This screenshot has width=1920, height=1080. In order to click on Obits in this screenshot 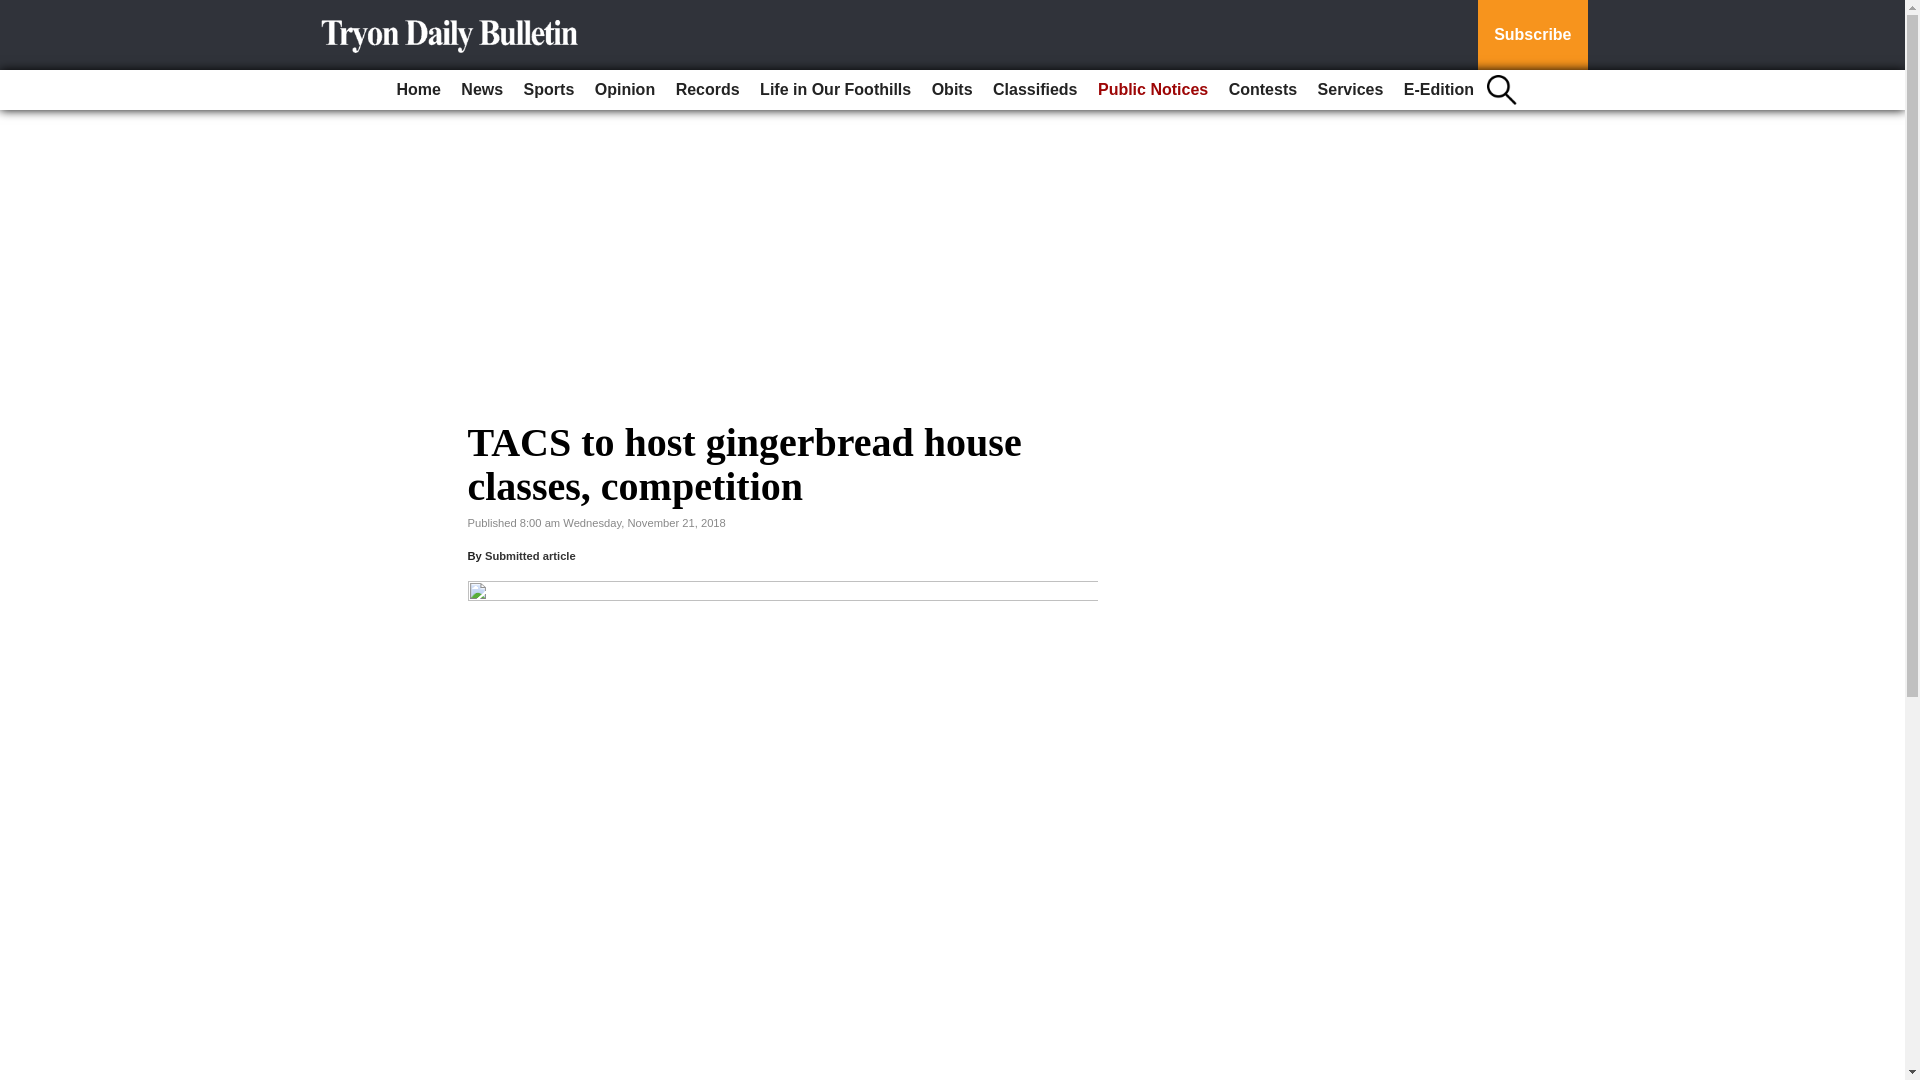, I will do `click(952, 90)`.